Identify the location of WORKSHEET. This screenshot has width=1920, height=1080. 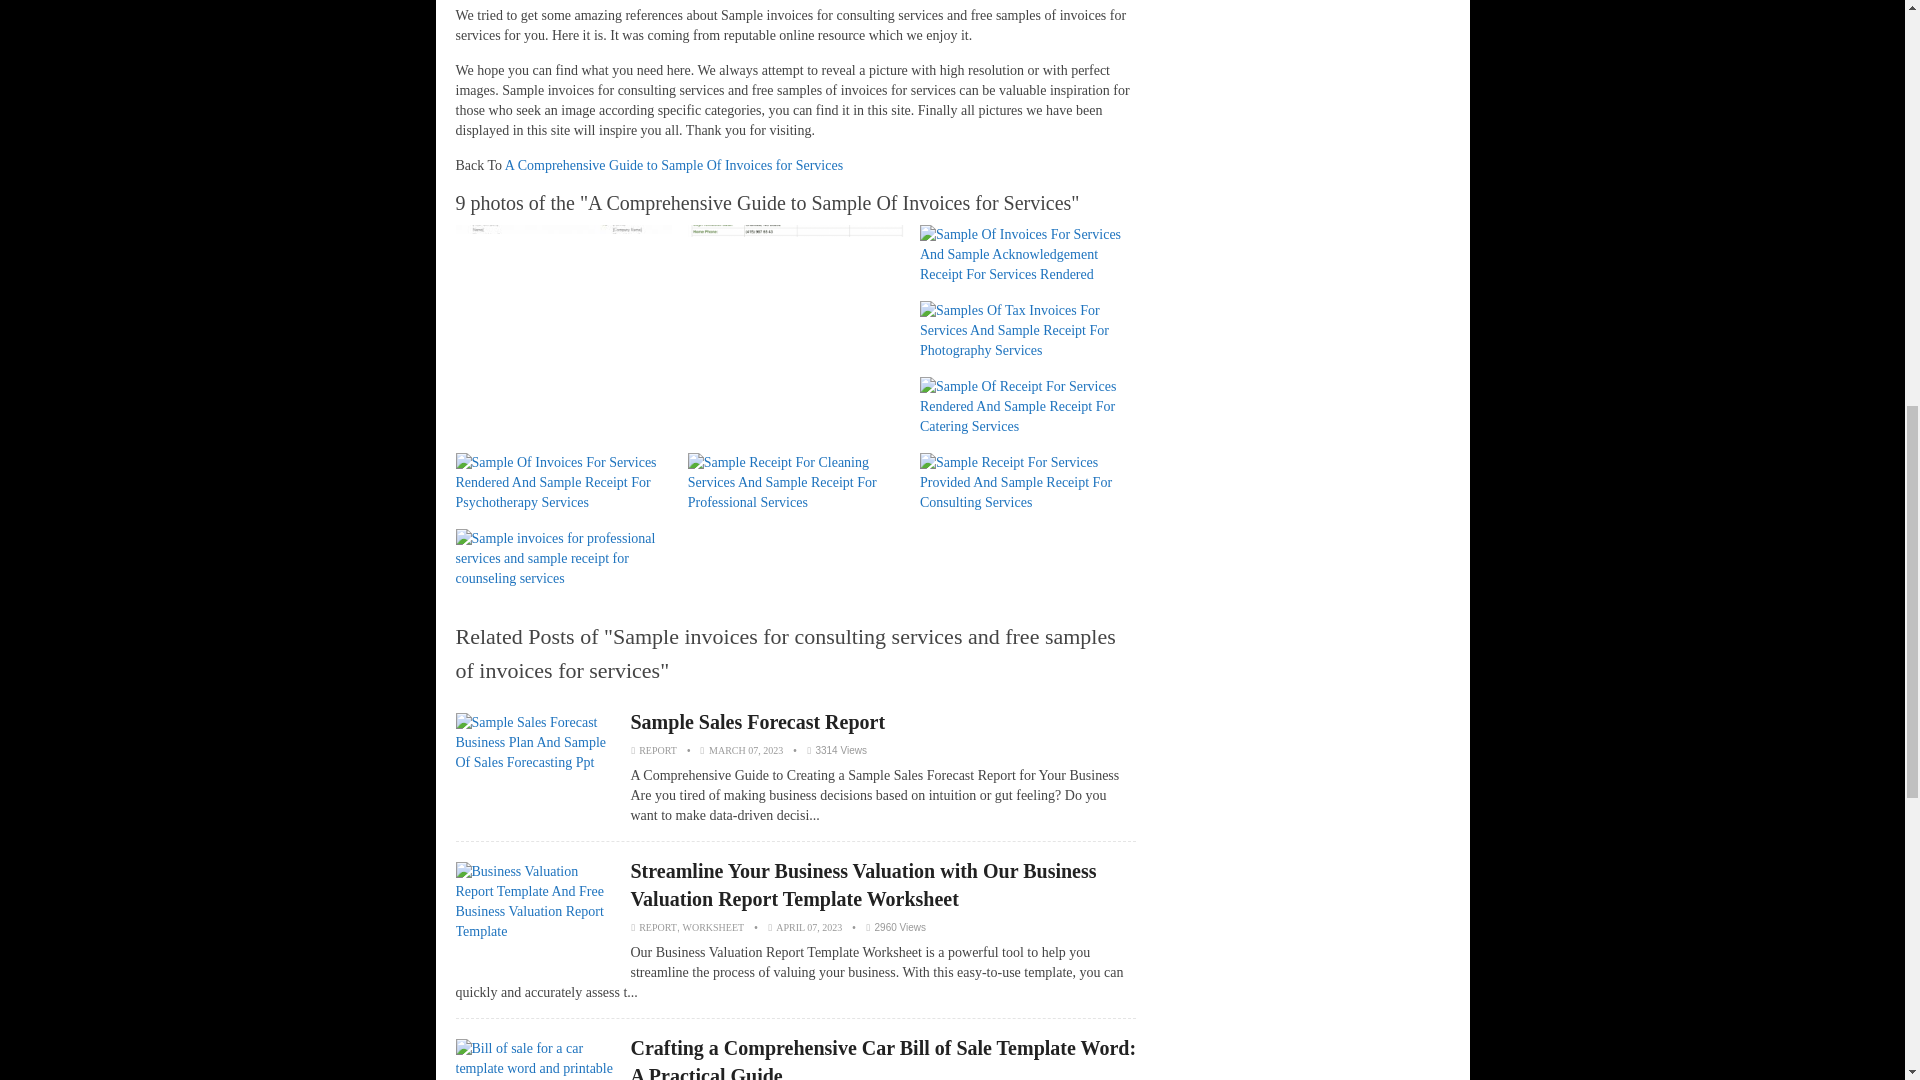
(712, 928).